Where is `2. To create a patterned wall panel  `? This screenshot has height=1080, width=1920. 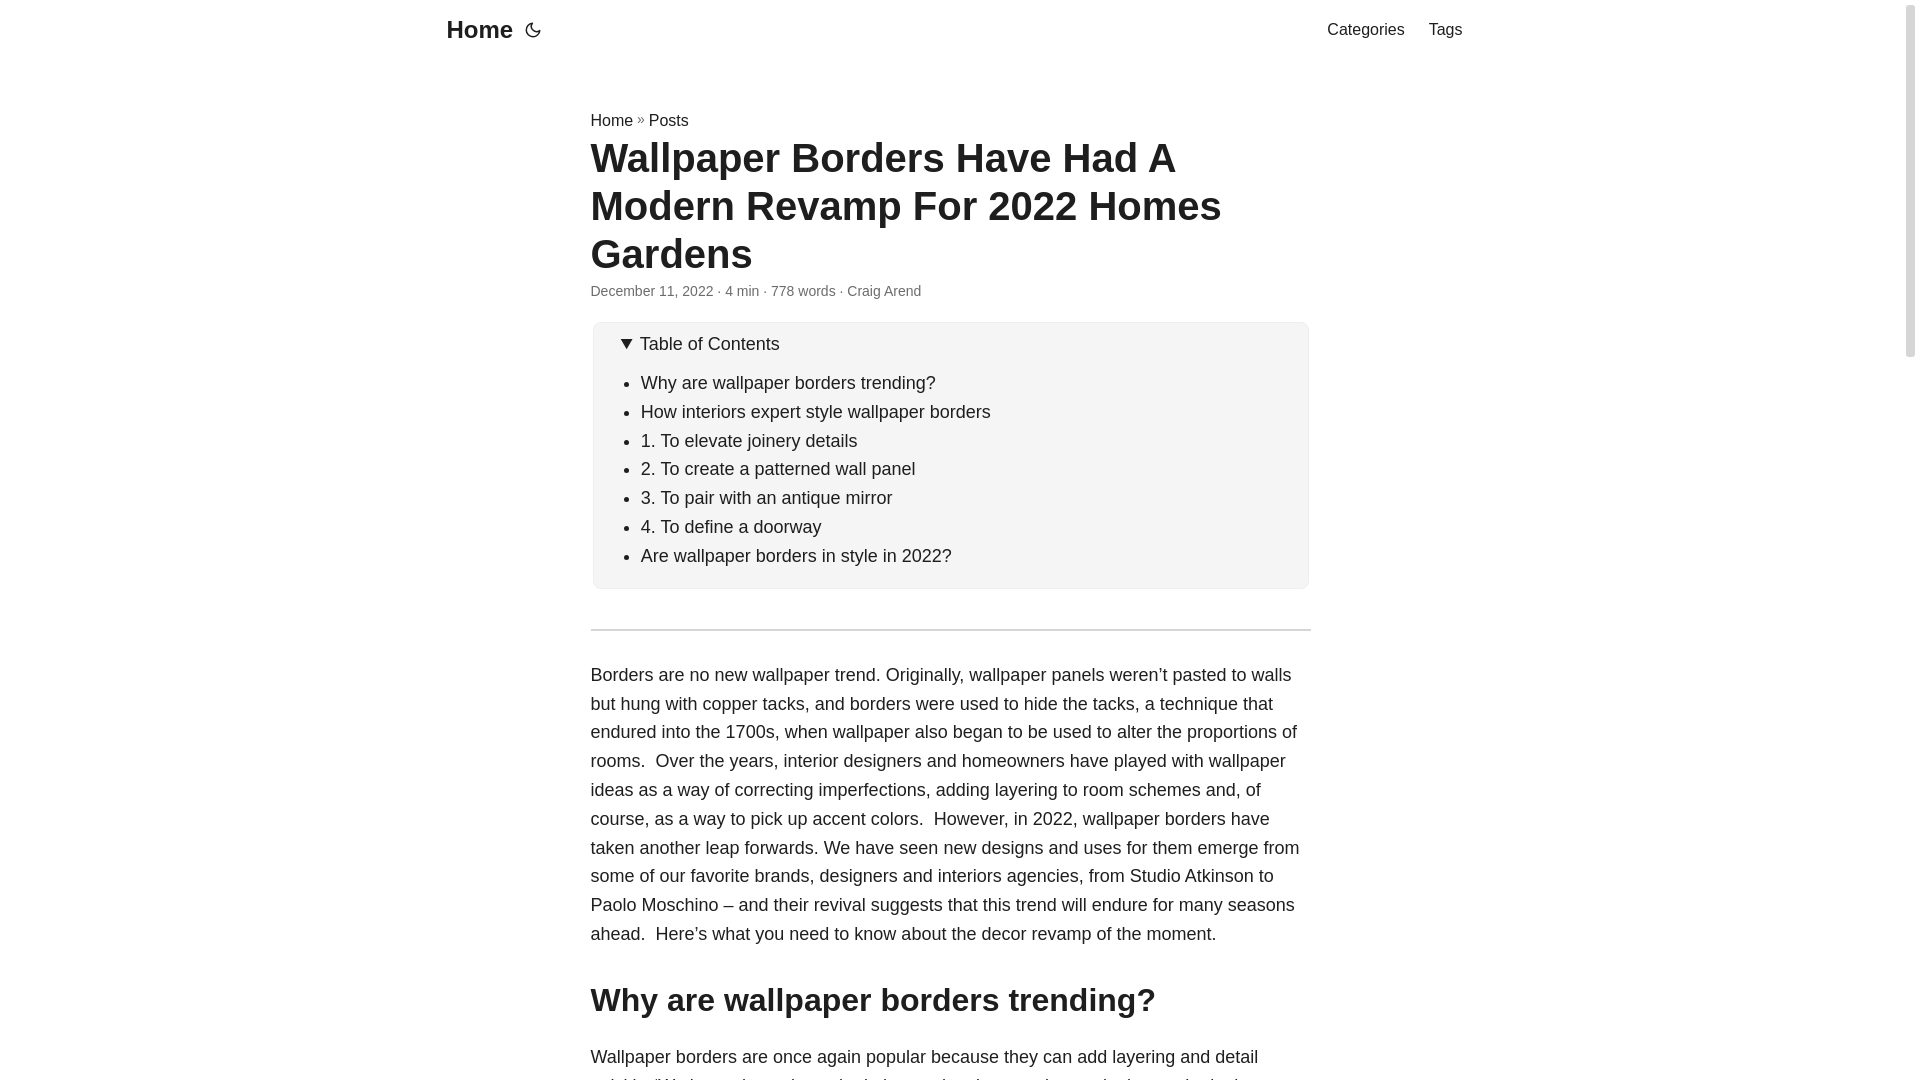
2. To create a patterned wall panel   is located at coordinates (783, 469).